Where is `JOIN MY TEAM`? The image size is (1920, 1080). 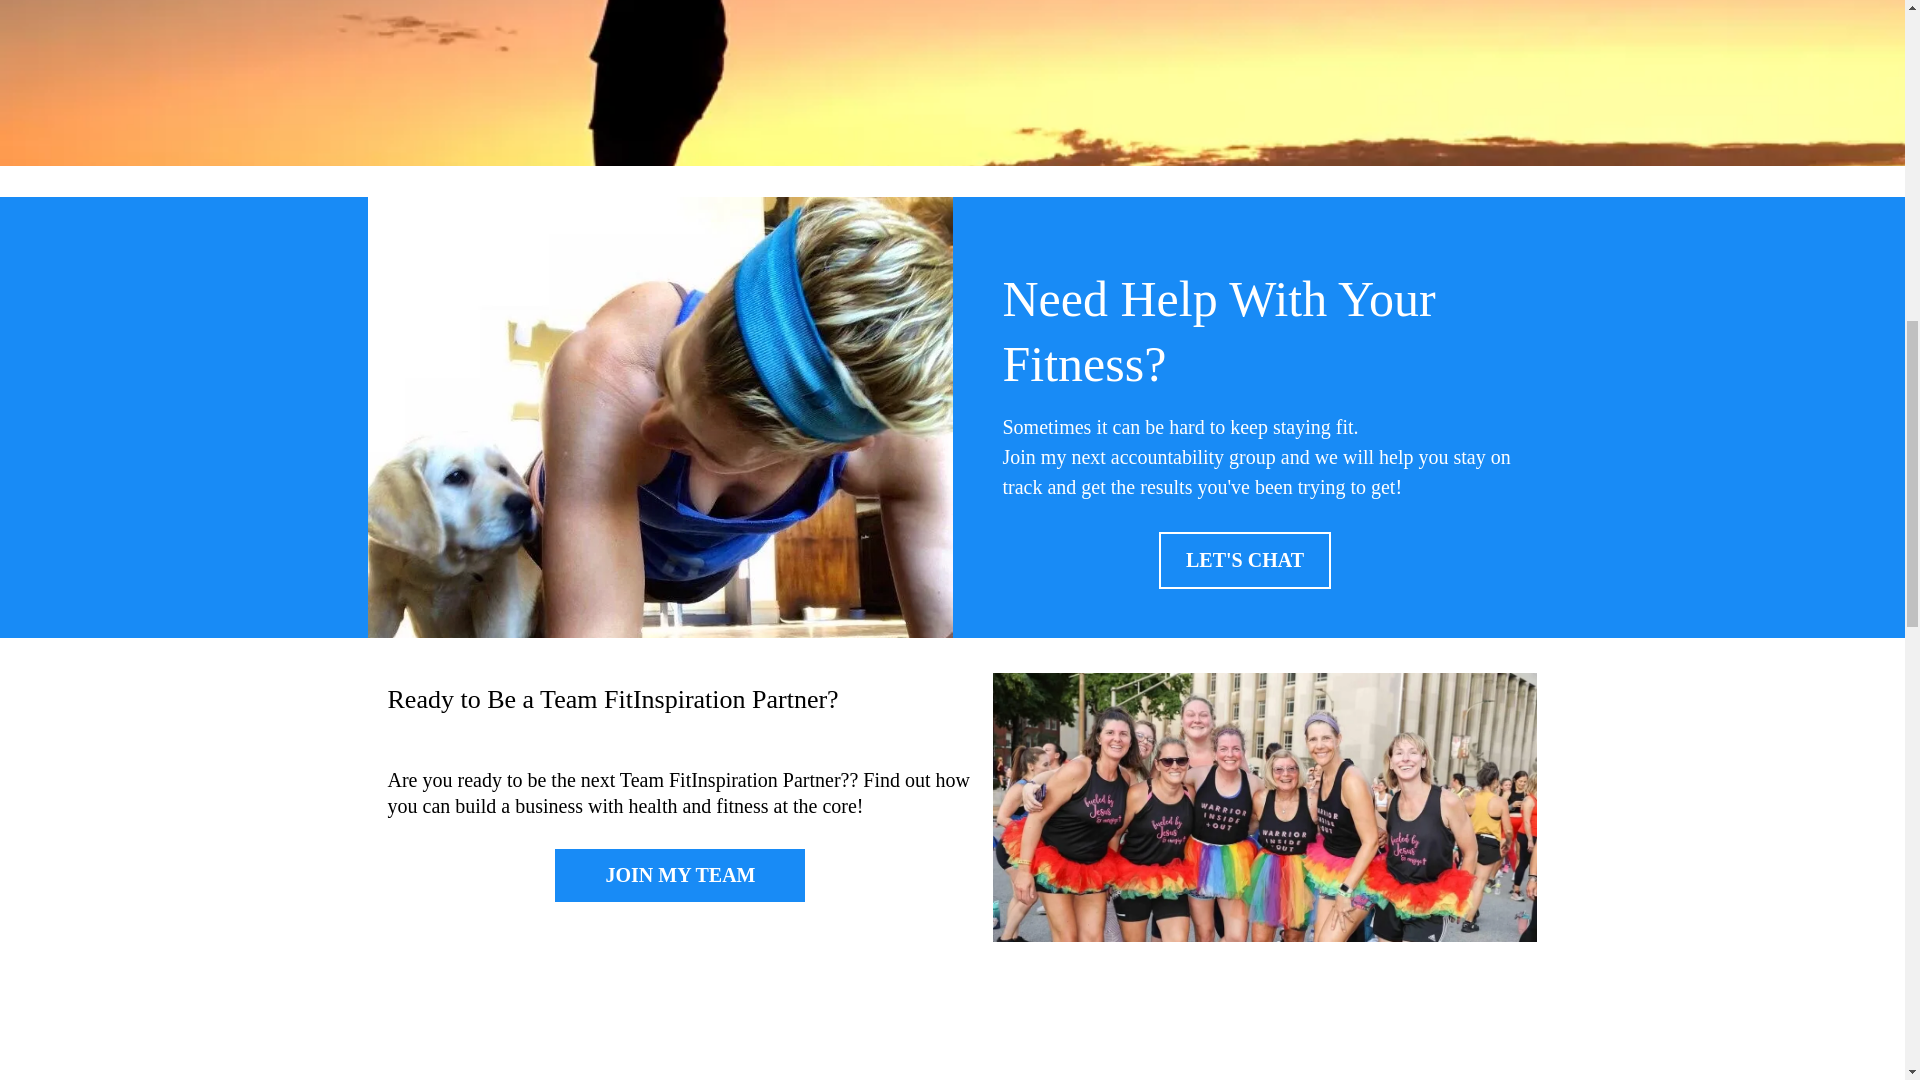 JOIN MY TEAM is located at coordinates (679, 874).